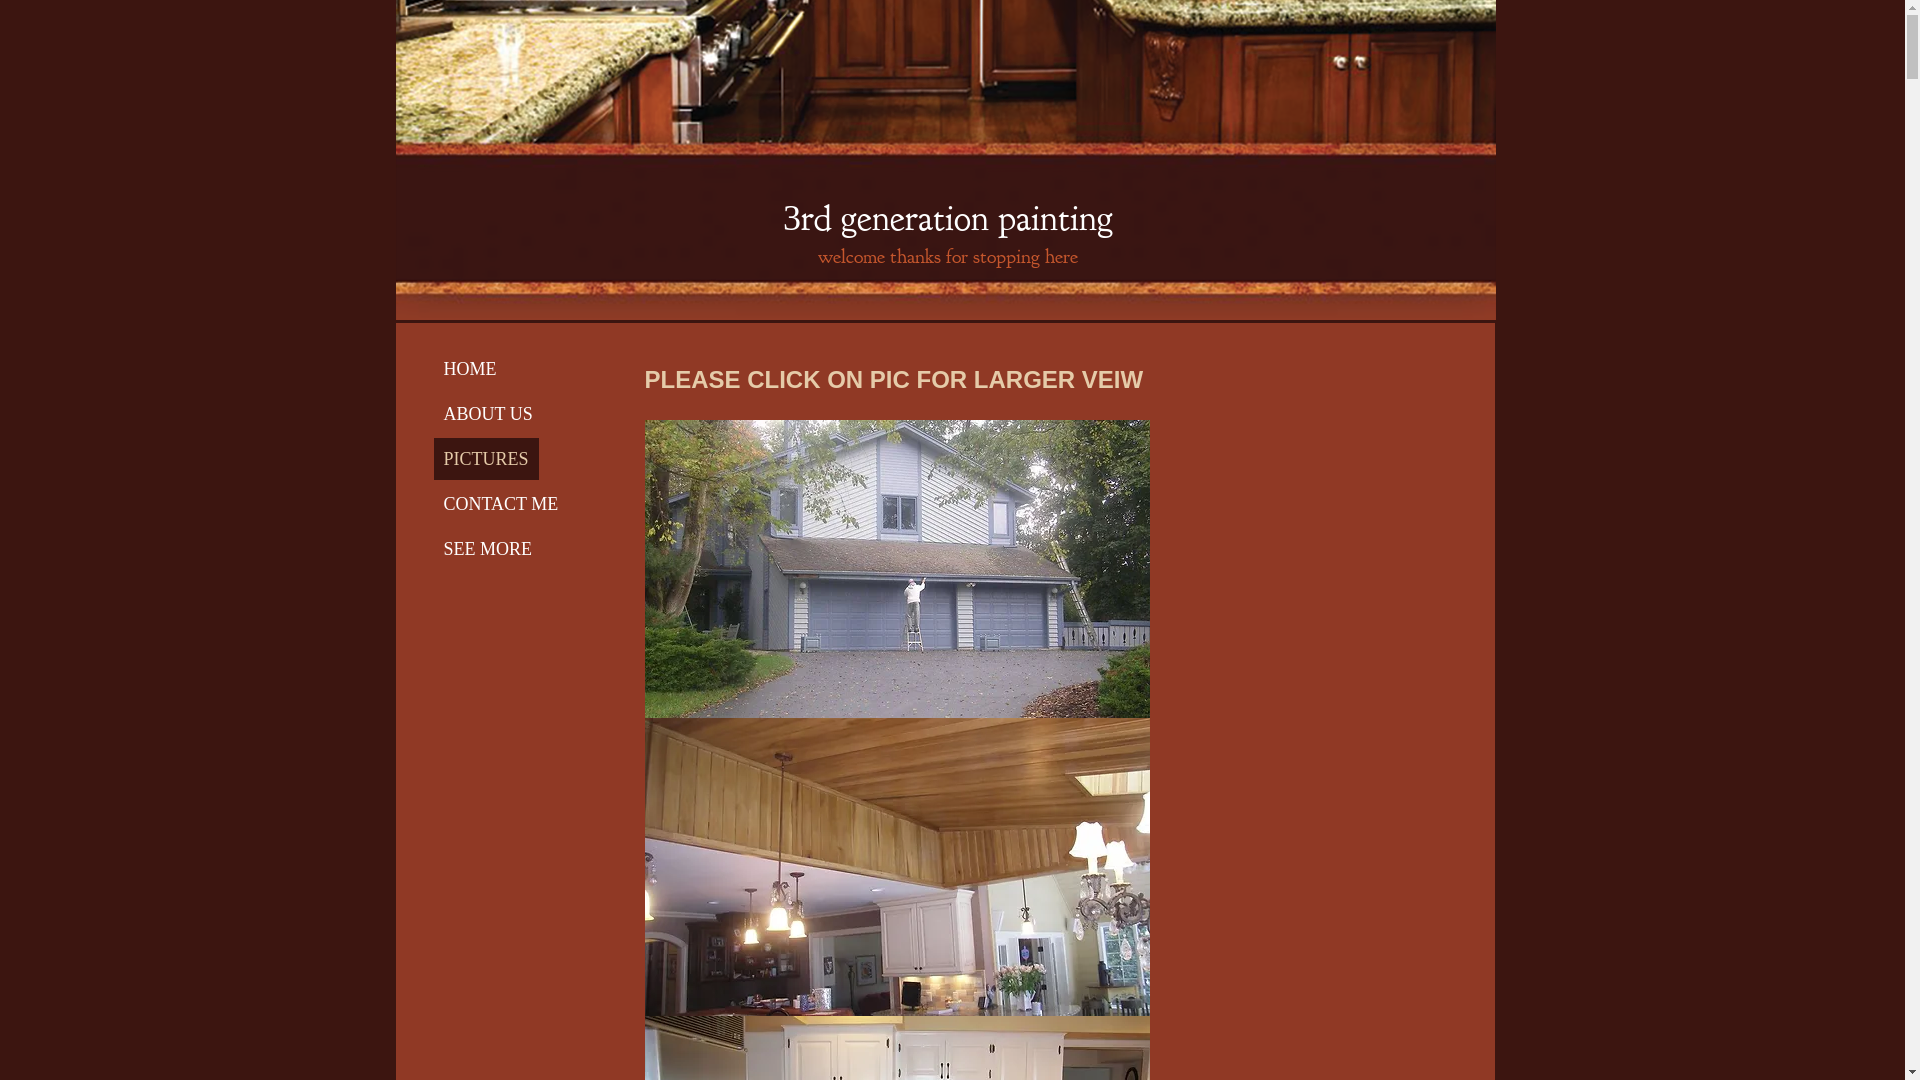  What do you see at coordinates (488, 414) in the screenshot?
I see `ABOUT US` at bounding box center [488, 414].